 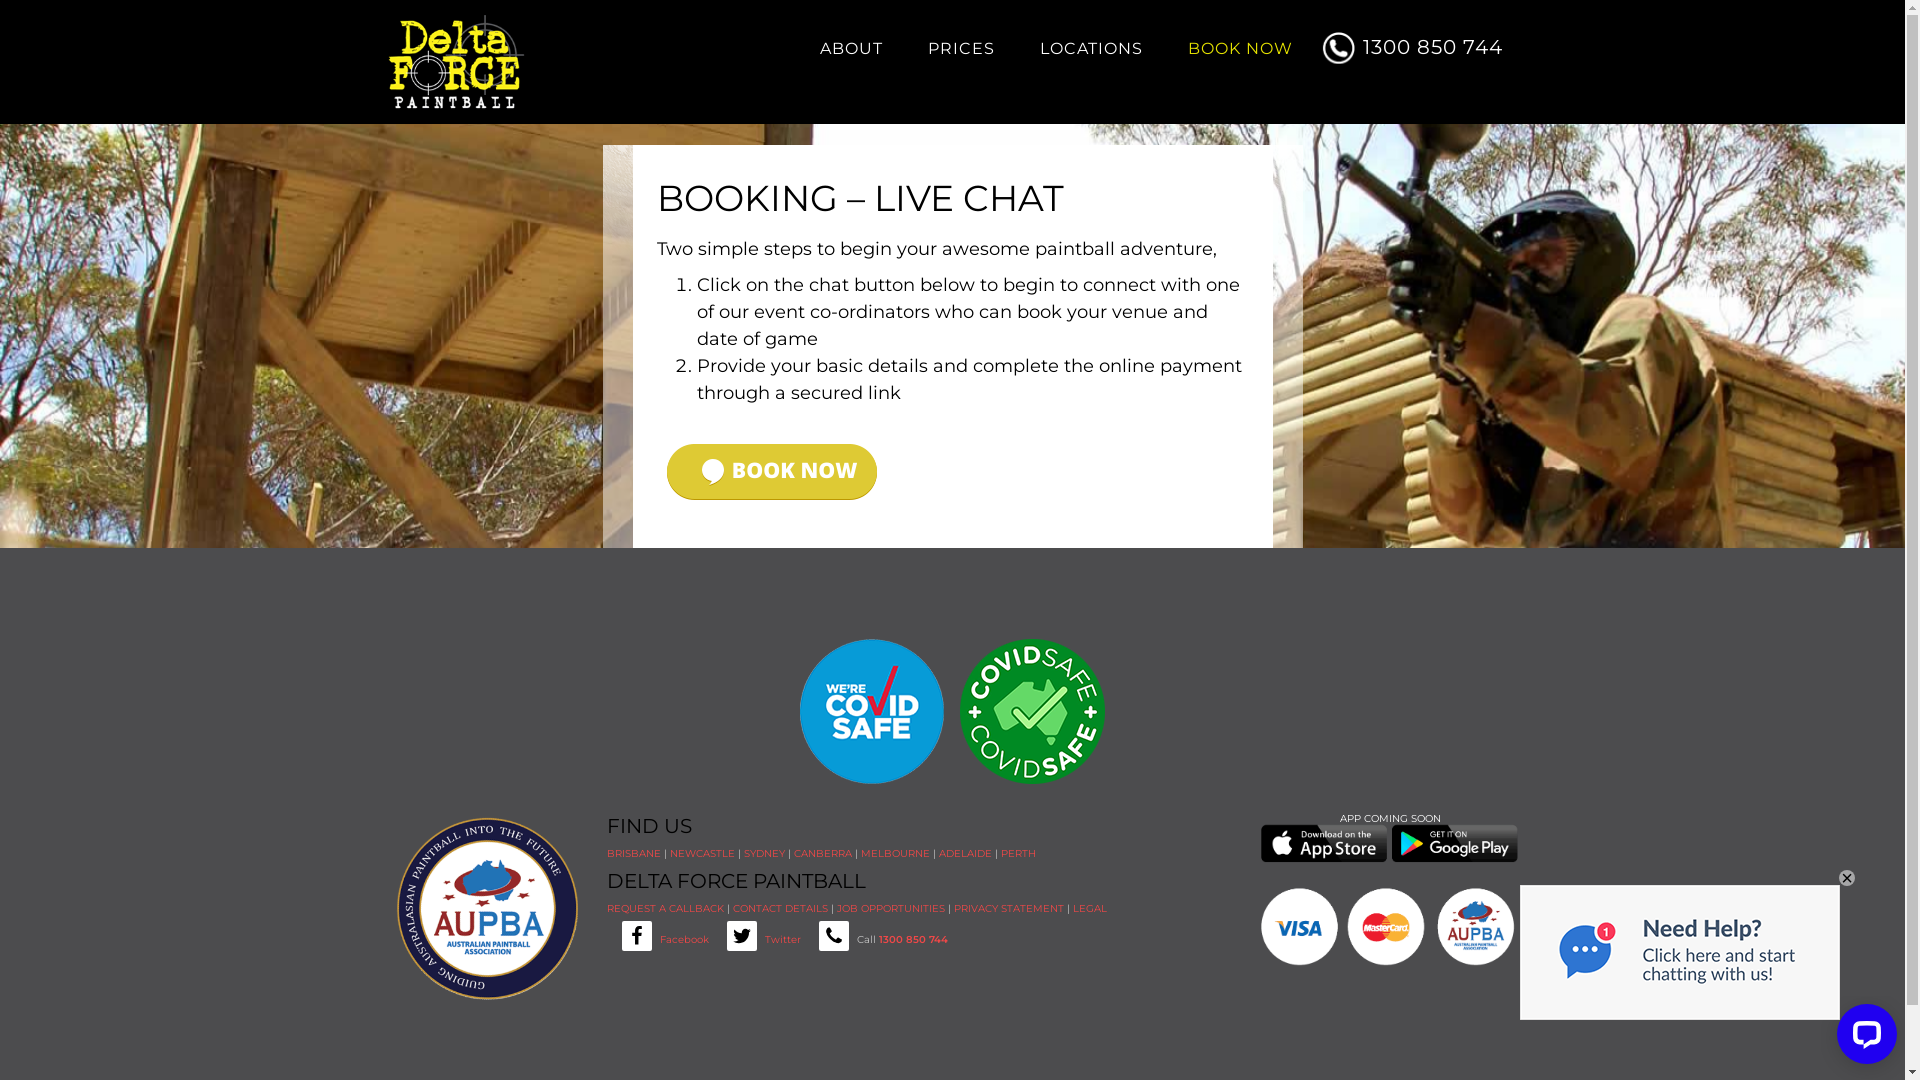 What do you see at coordinates (756, 940) in the screenshot?
I see `TwitterTwitter` at bounding box center [756, 940].